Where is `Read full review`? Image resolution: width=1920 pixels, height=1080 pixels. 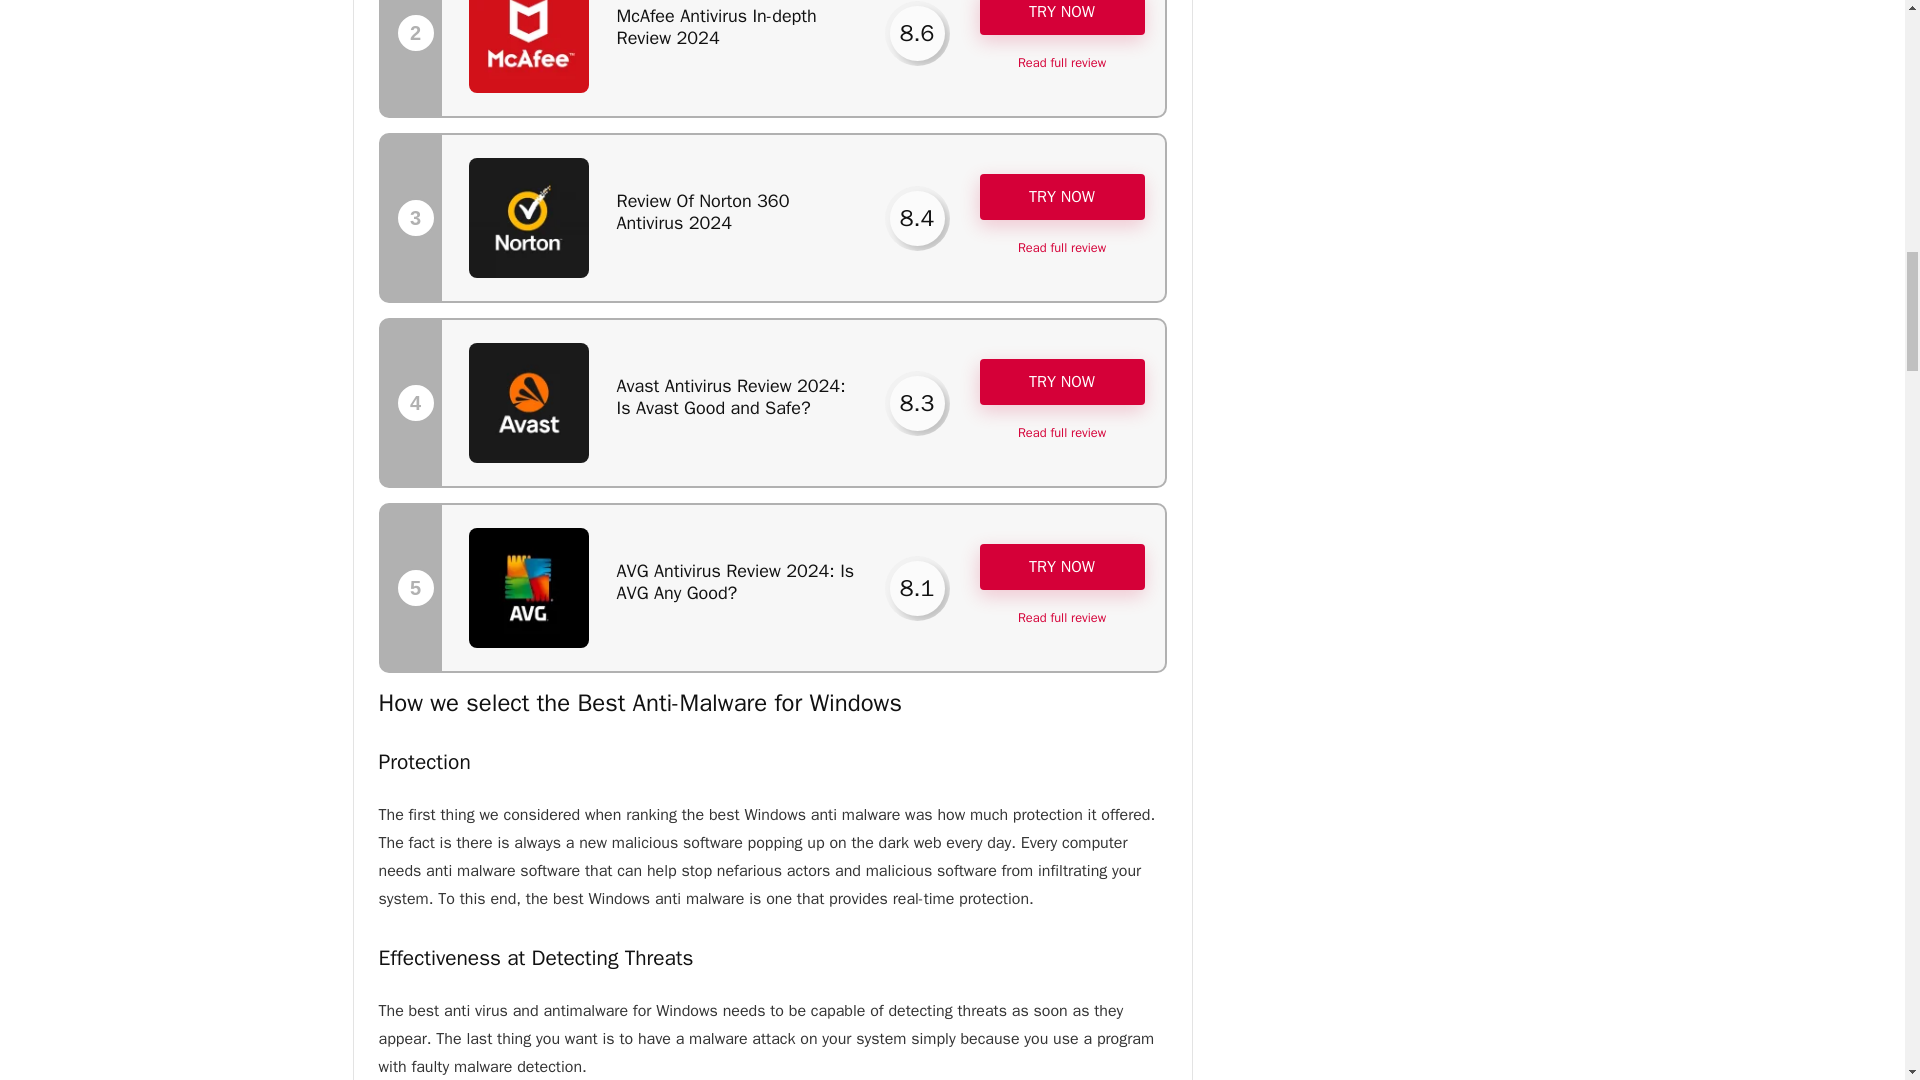
Read full review is located at coordinates (1061, 63).